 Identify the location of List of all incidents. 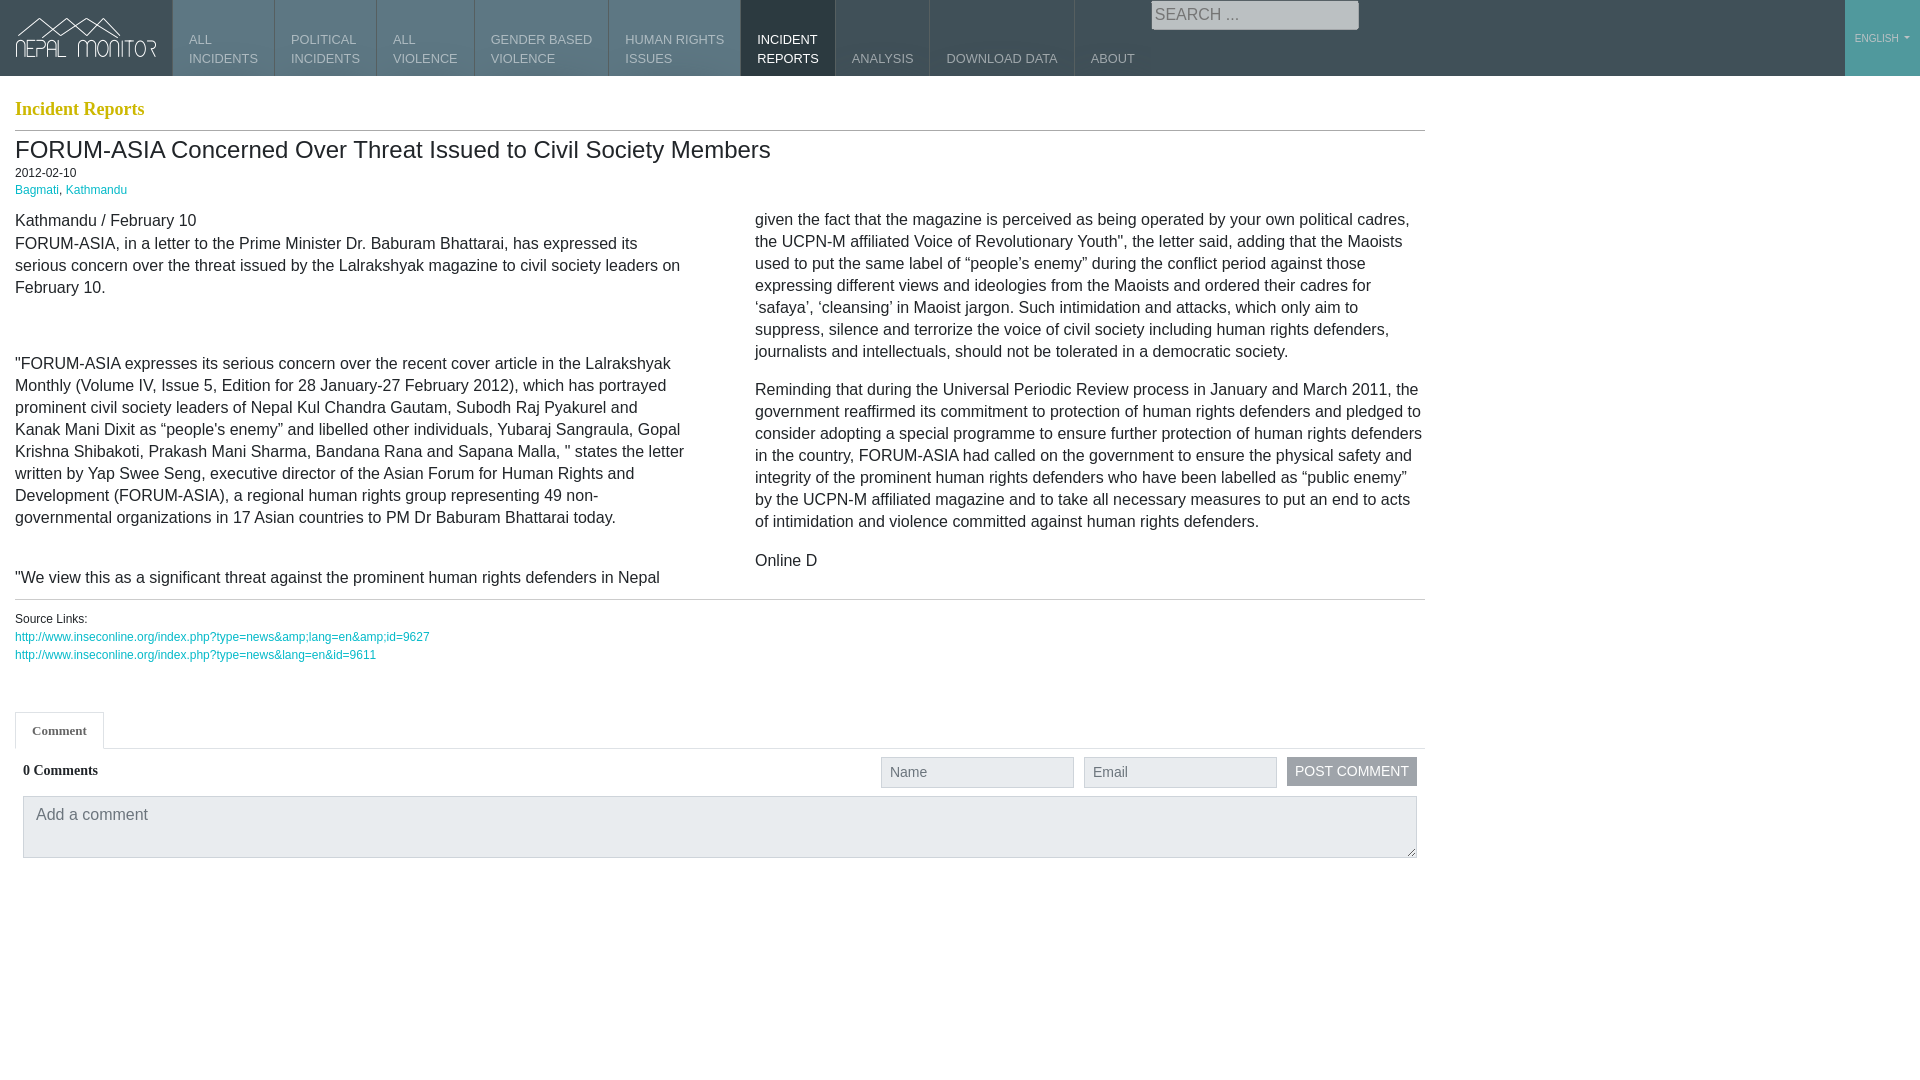
(787, 38).